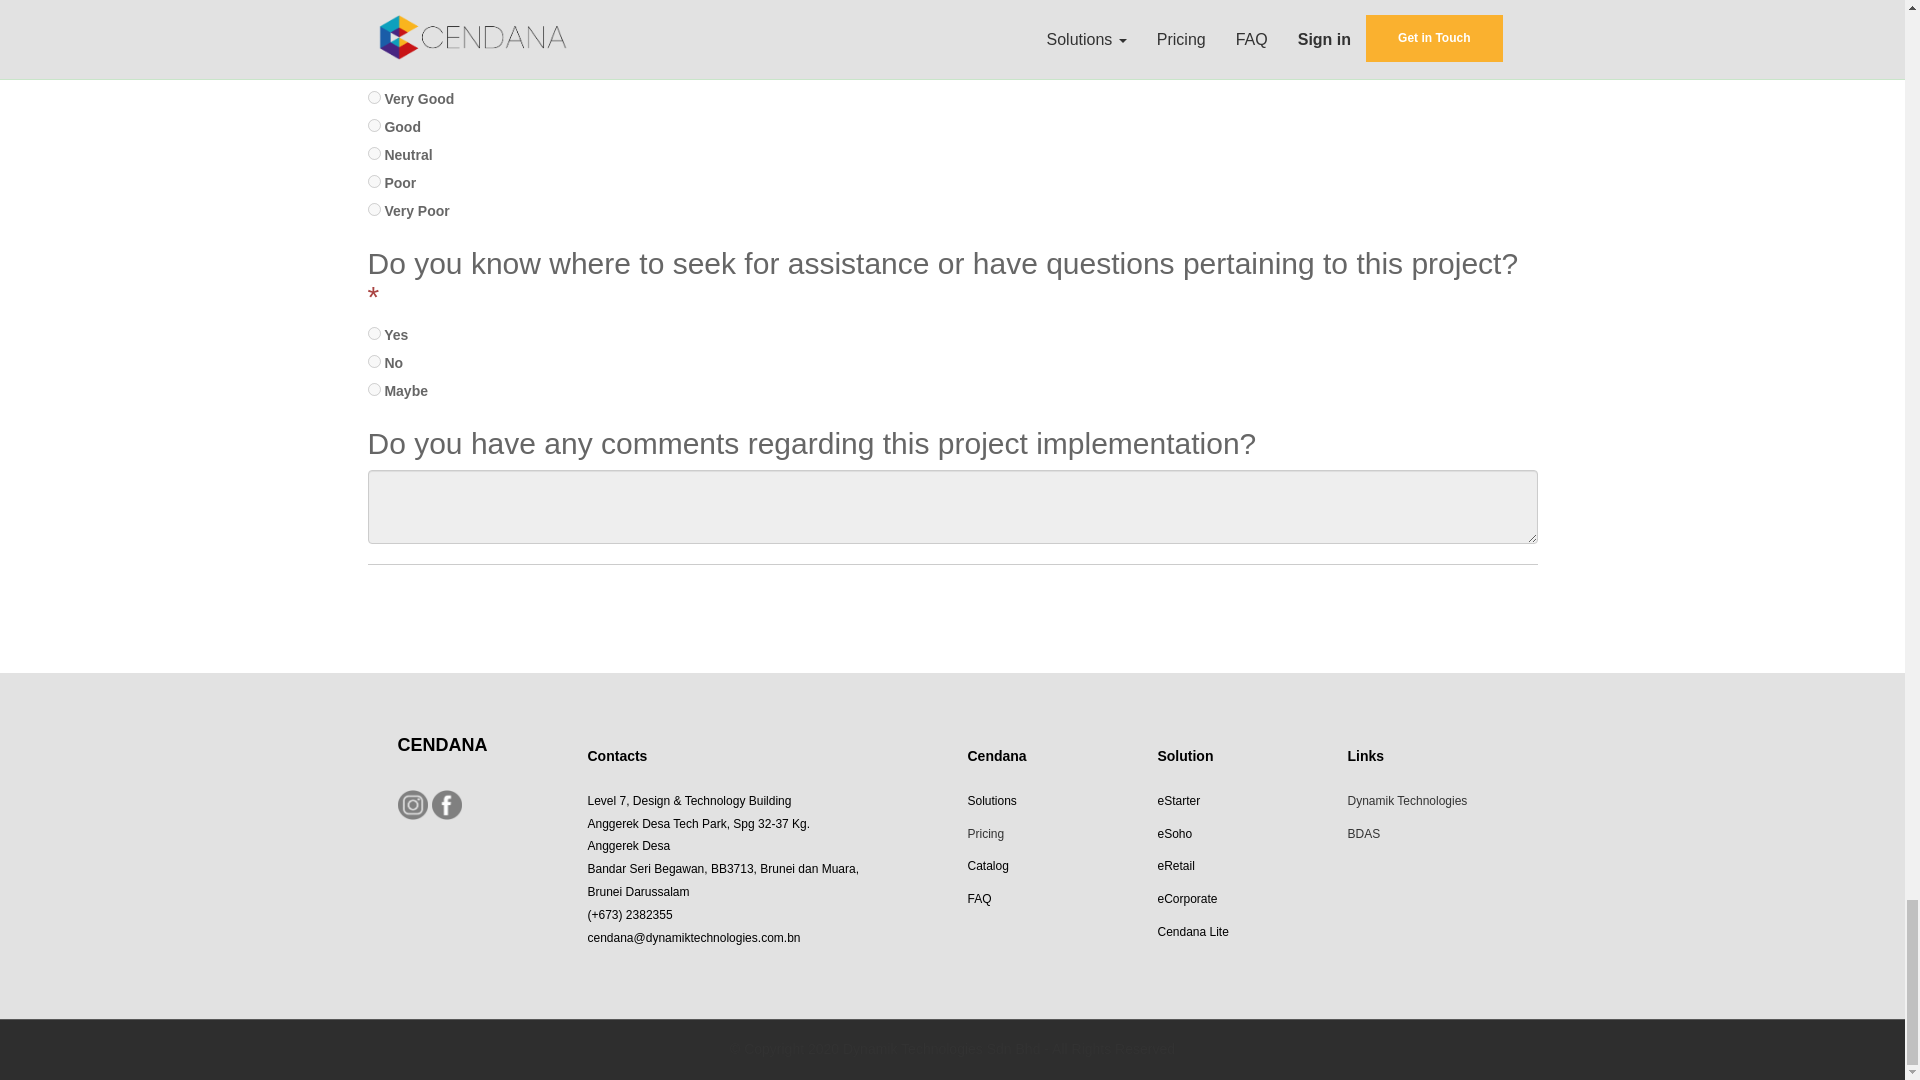 The height and width of the screenshot is (1080, 1920). I want to click on FAQ, so click(978, 897).